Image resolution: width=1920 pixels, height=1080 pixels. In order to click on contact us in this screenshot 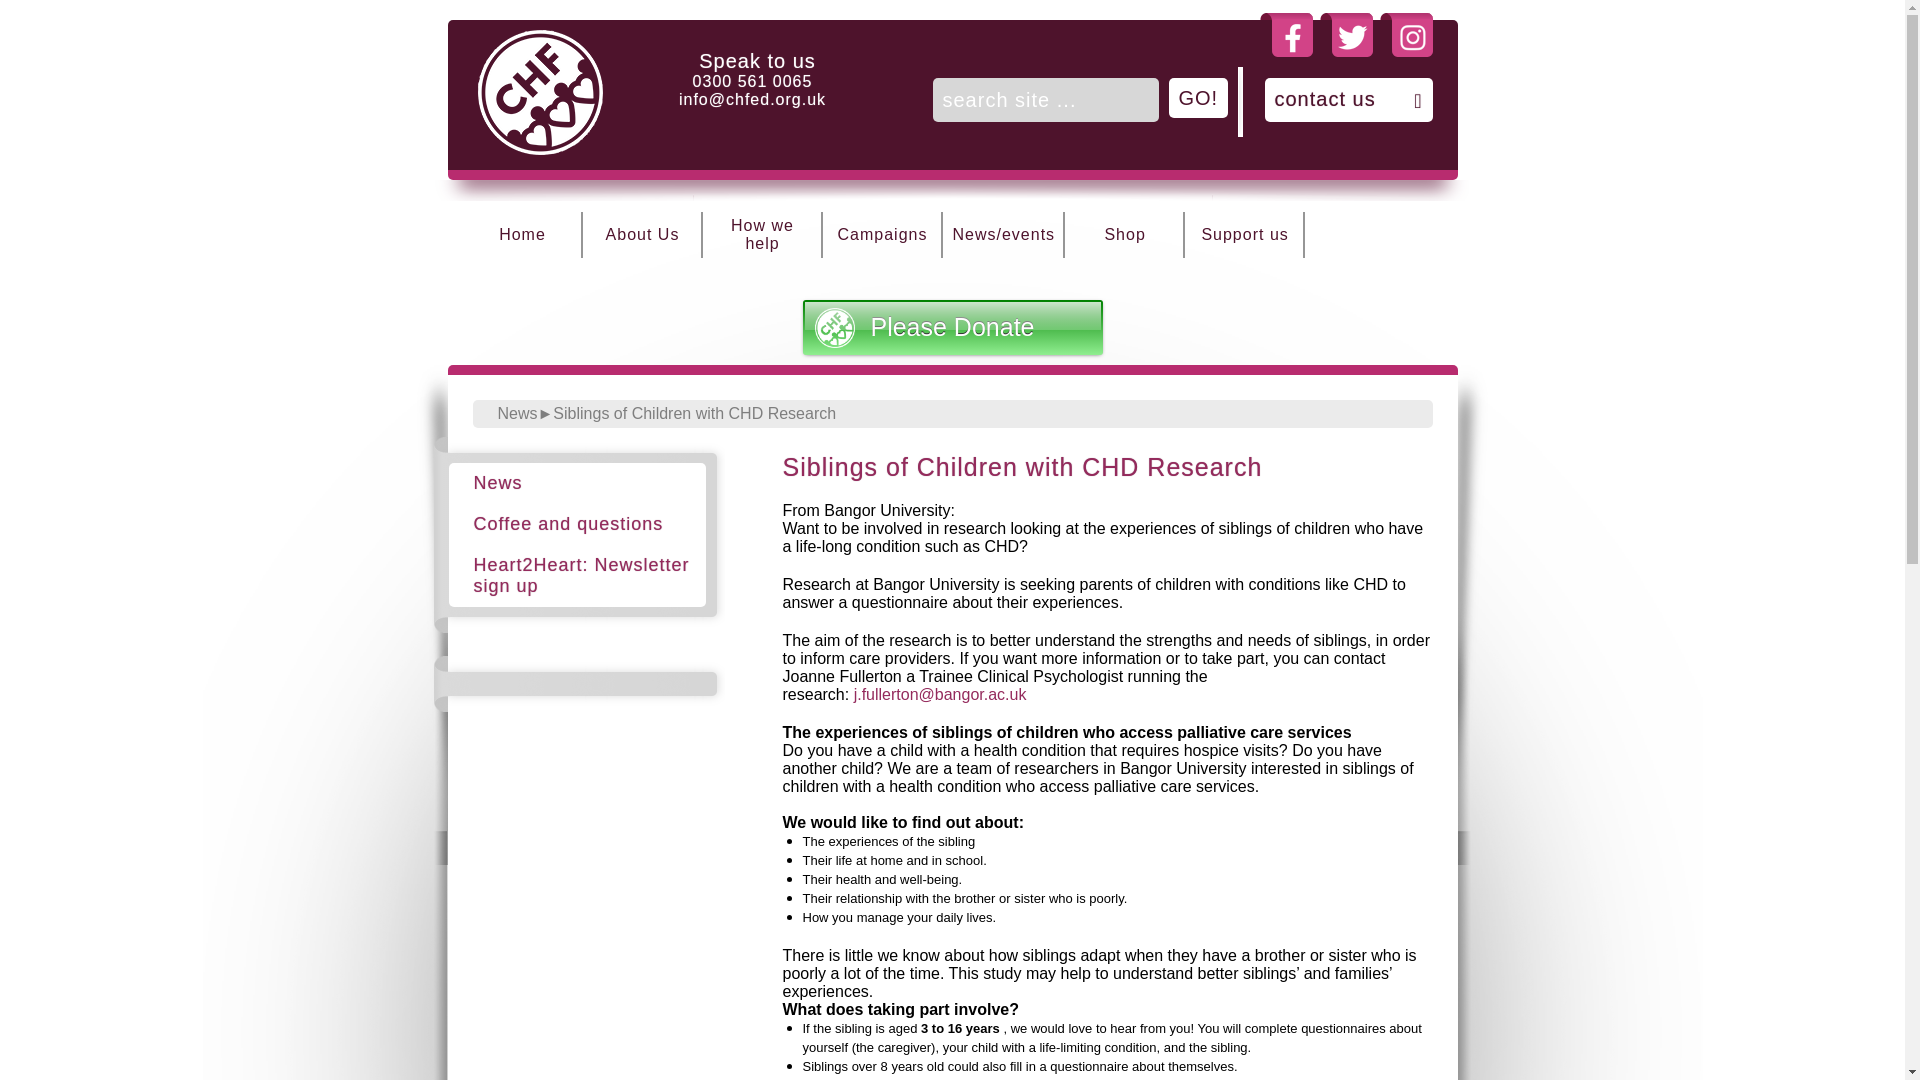, I will do `click(1348, 100)`.